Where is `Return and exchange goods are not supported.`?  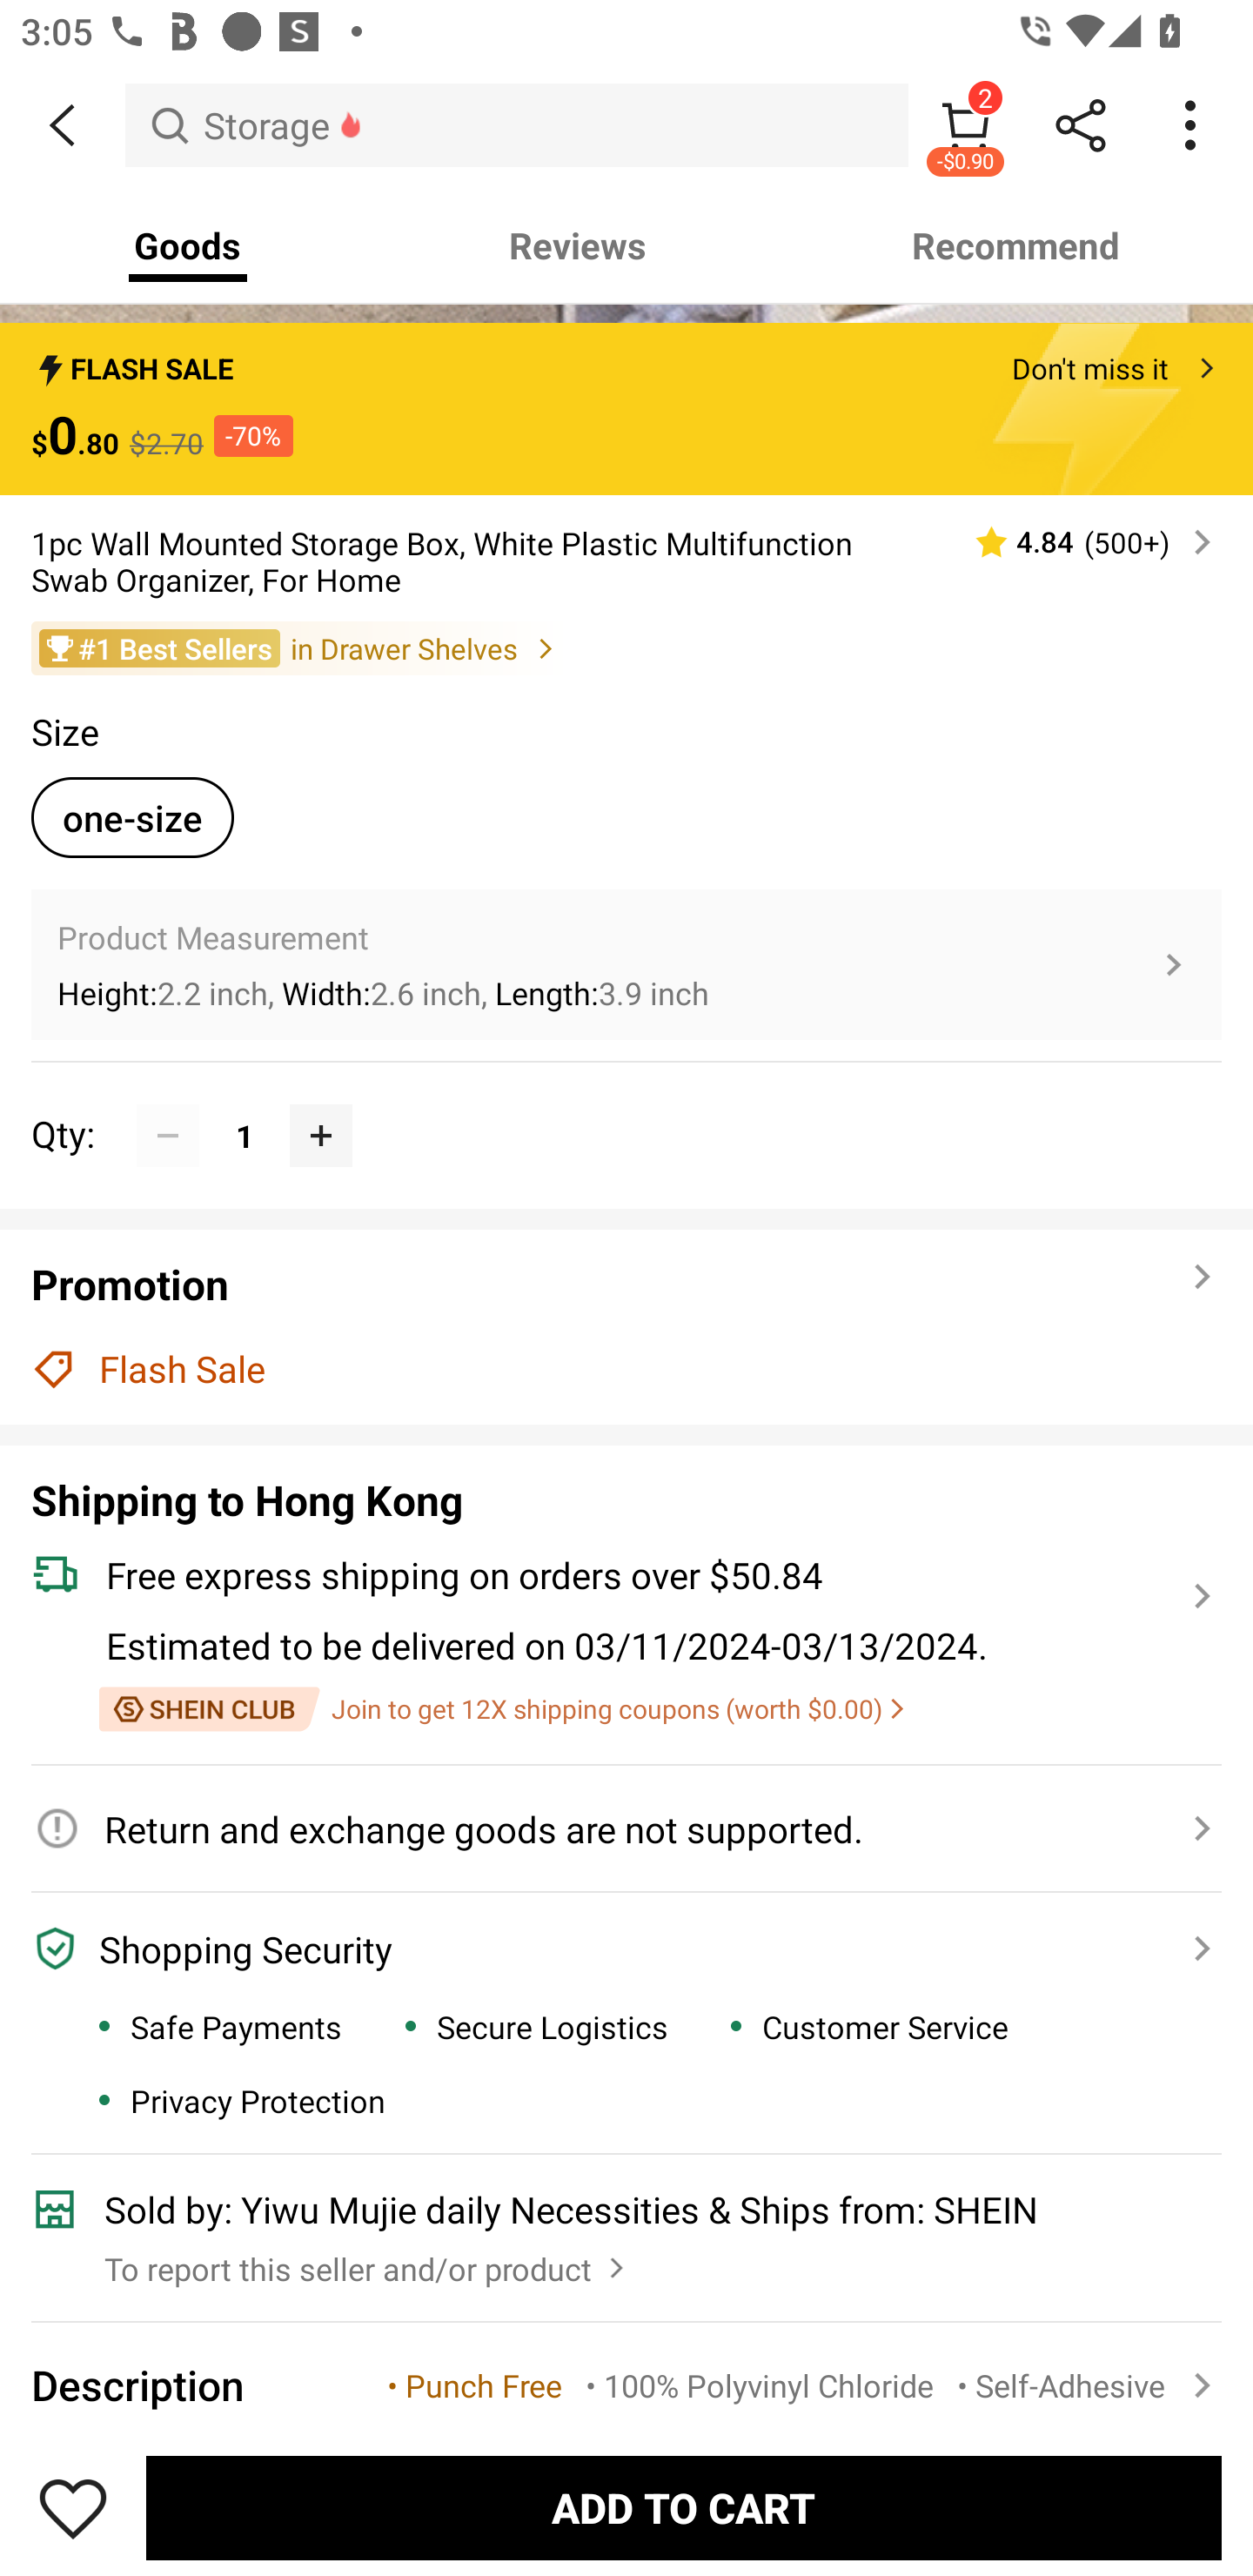
Return and exchange goods are not supported. is located at coordinates (609, 1828).